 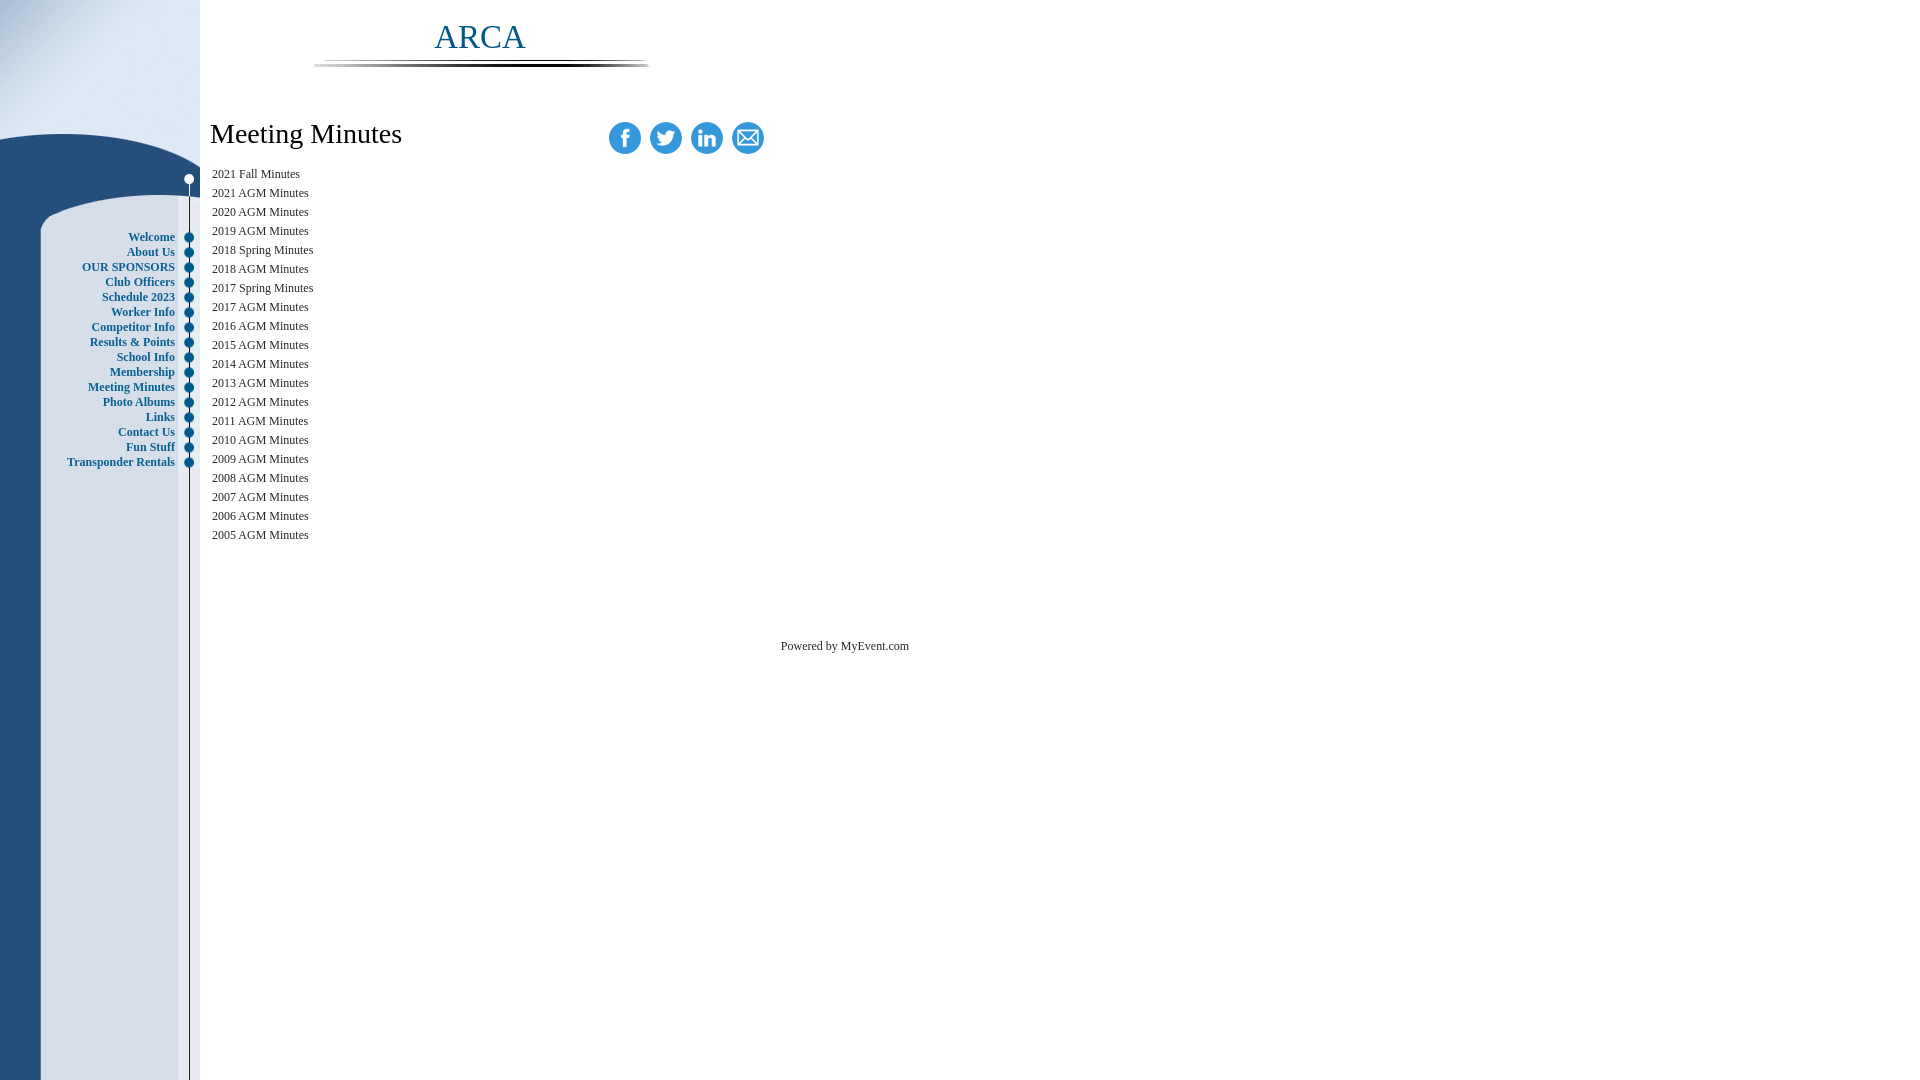 What do you see at coordinates (105, 252) in the screenshot?
I see `About Us` at bounding box center [105, 252].